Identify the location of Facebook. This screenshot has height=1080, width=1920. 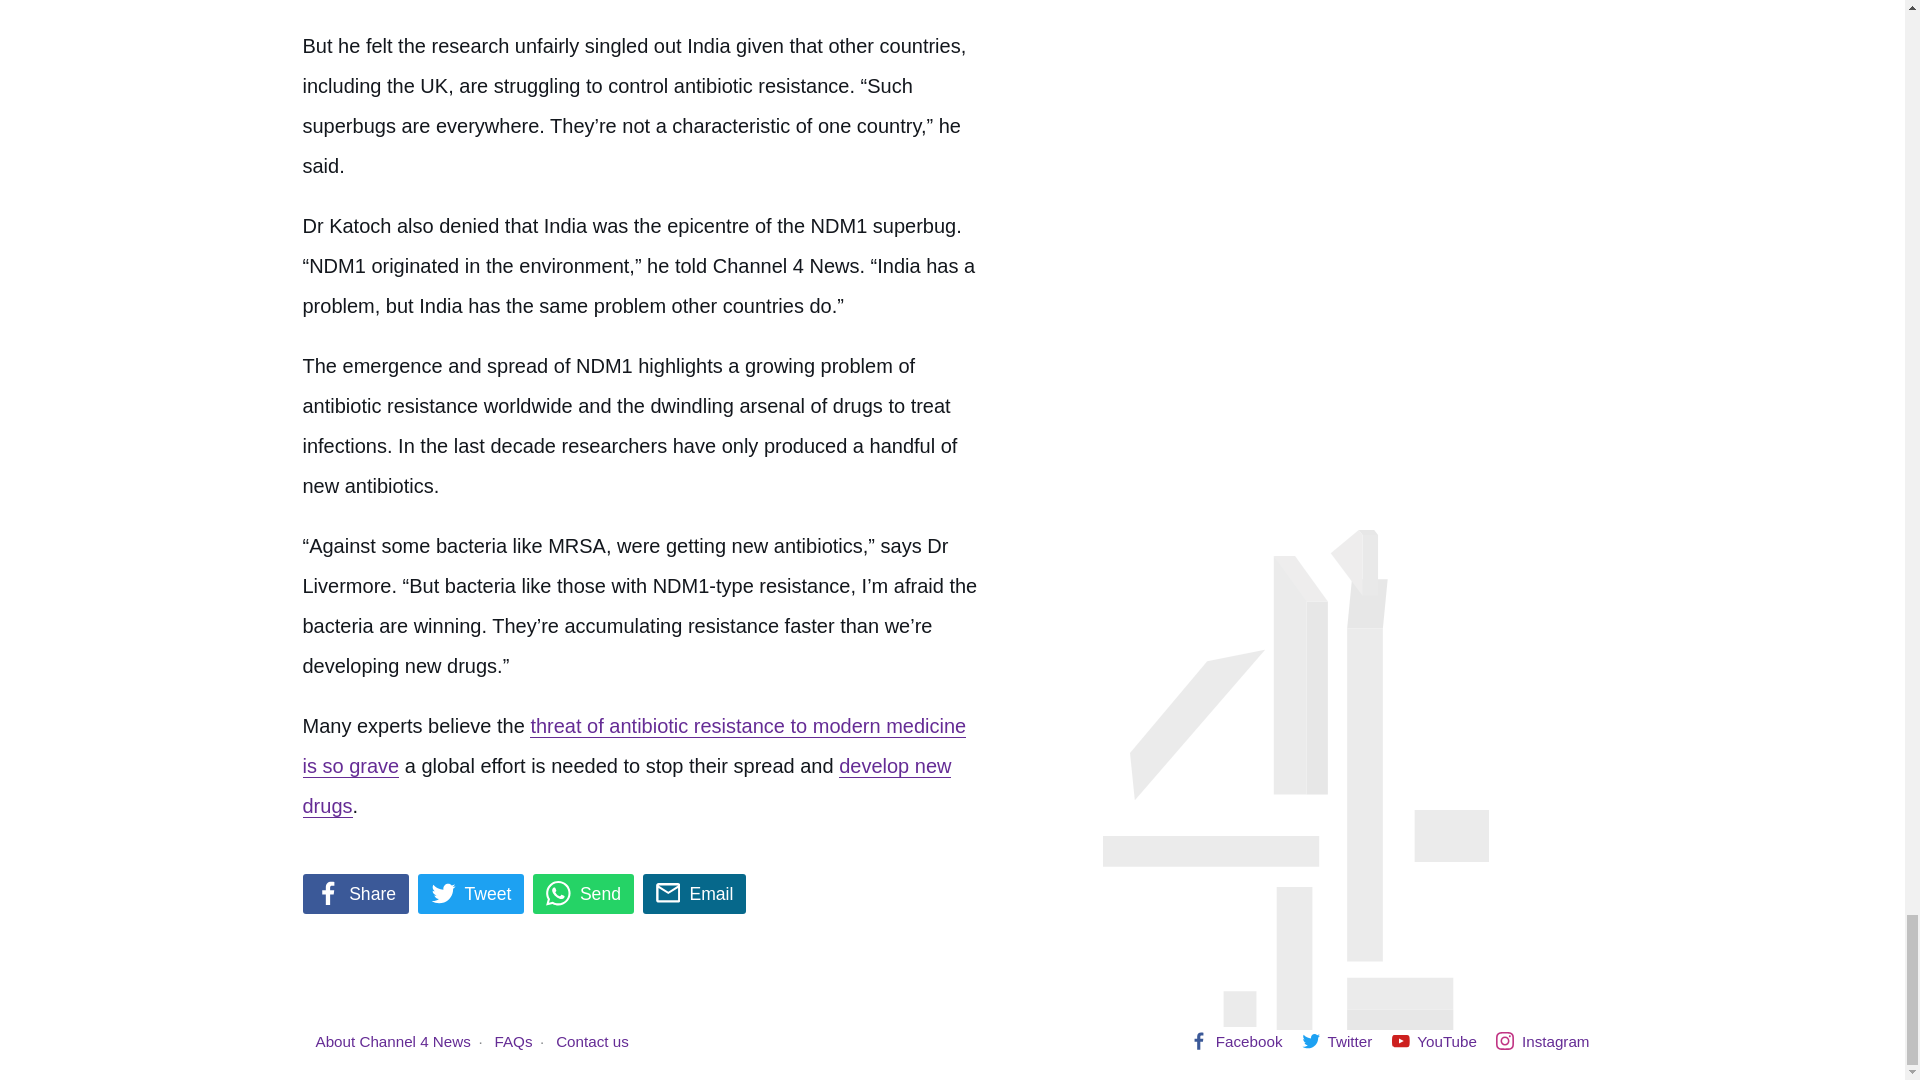
(1236, 1040).